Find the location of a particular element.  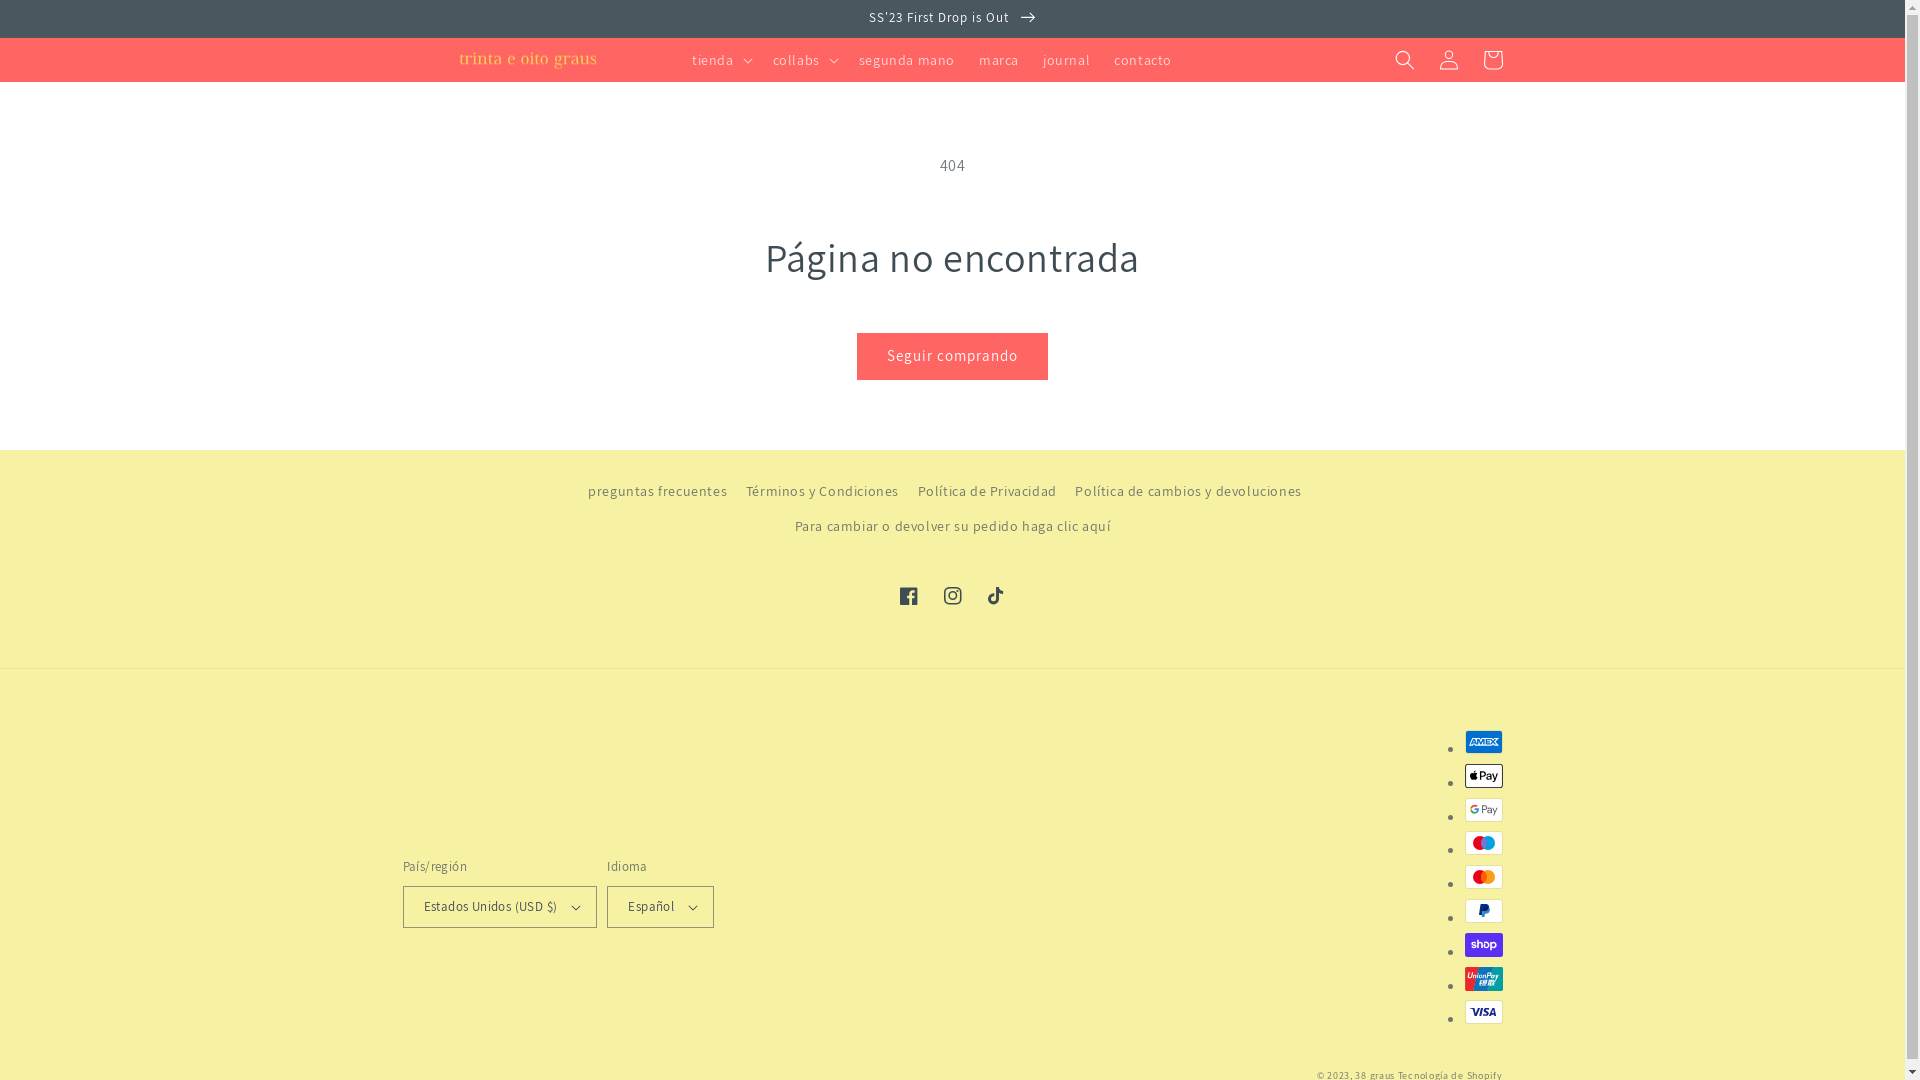

TikTok is located at coordinates (996, 596).